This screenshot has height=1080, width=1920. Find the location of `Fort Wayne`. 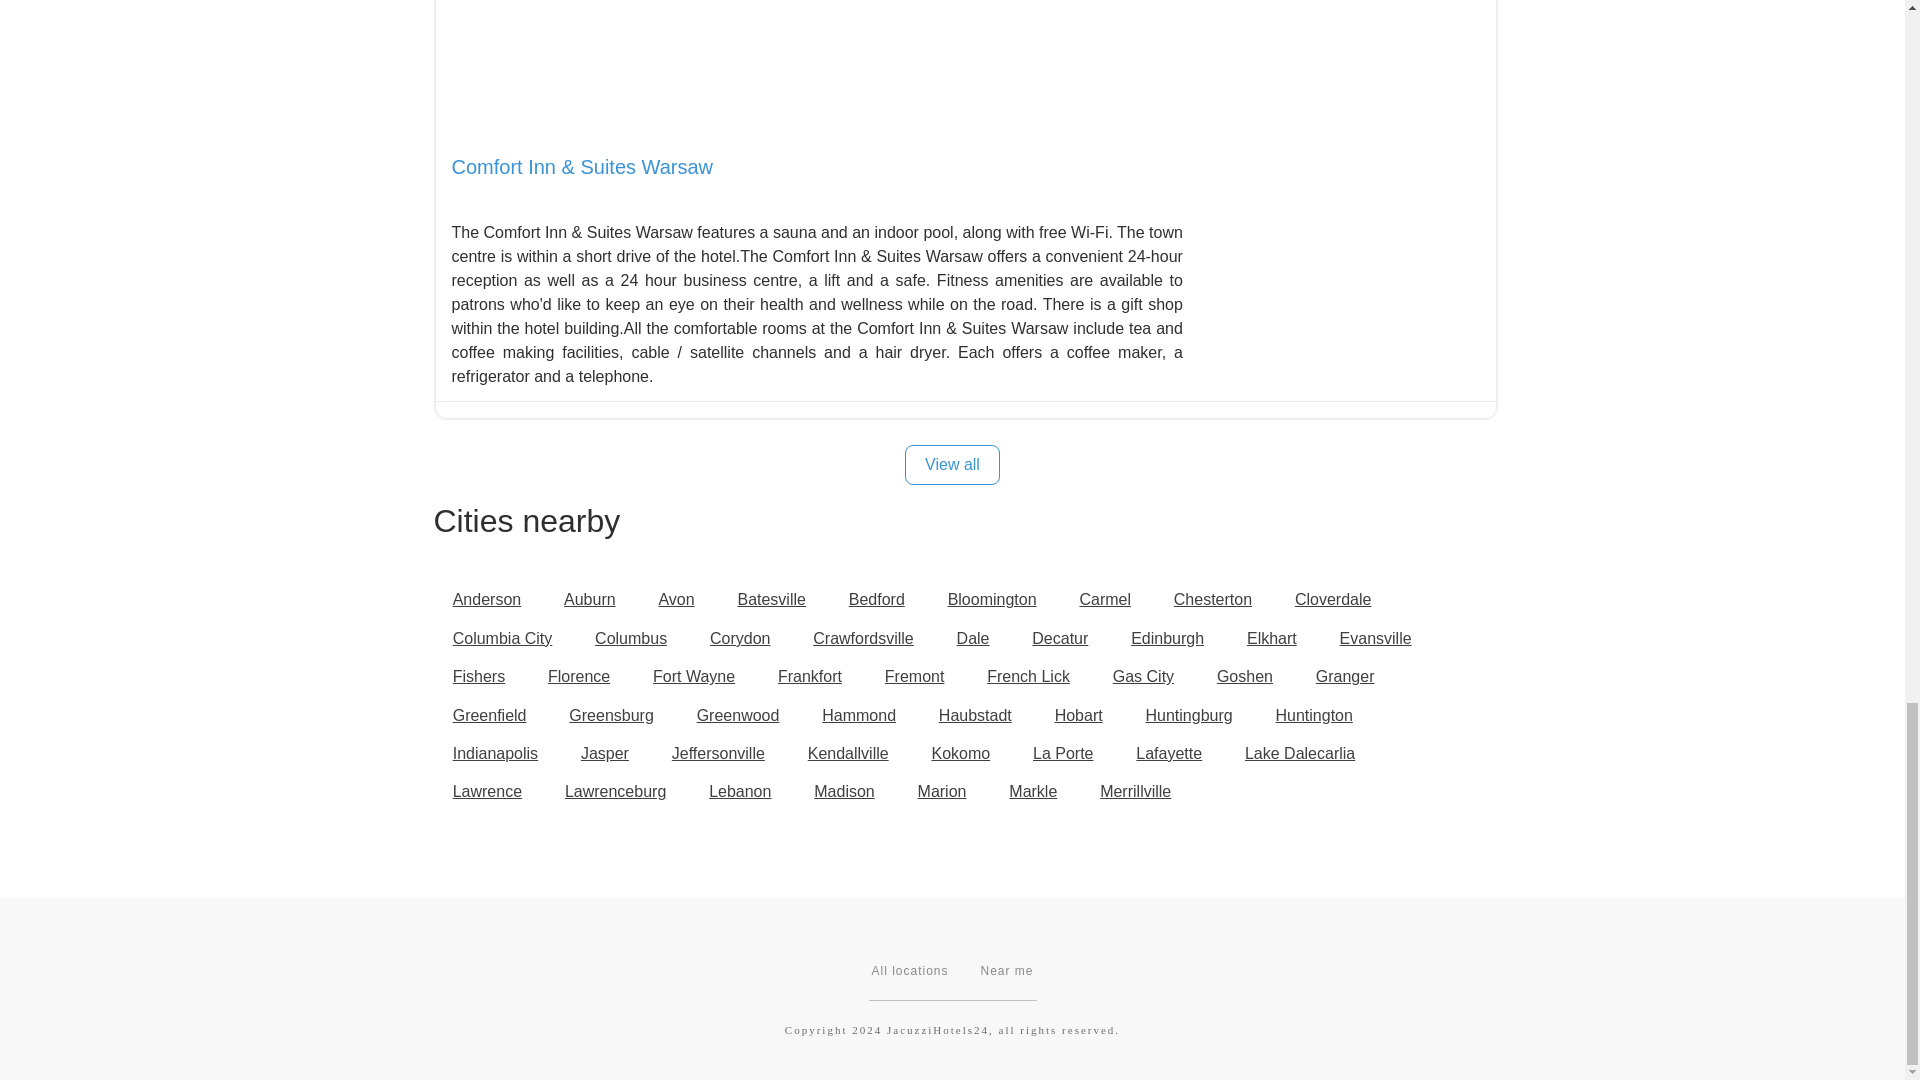

Fort Wayne is located at coordinates (694, 676).